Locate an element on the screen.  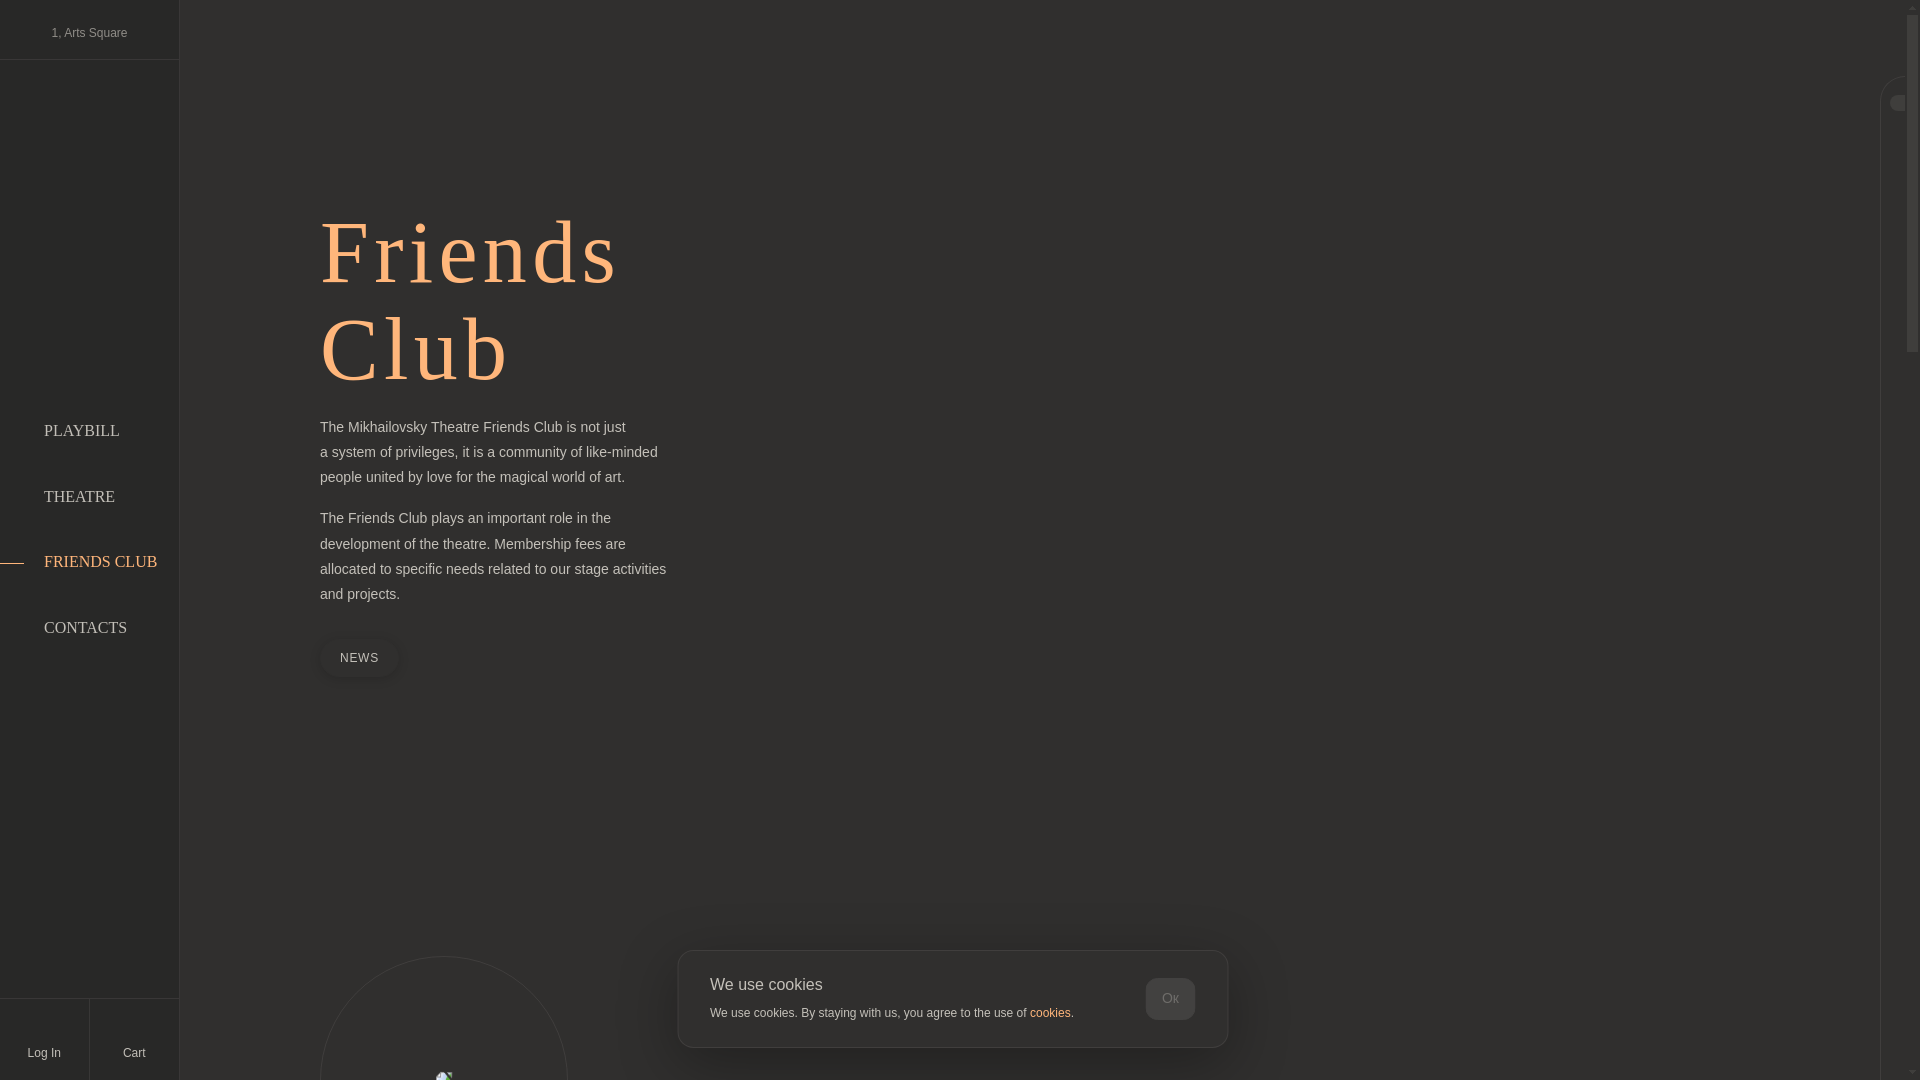
1, Arts Square is located at coordinates (89, 30).